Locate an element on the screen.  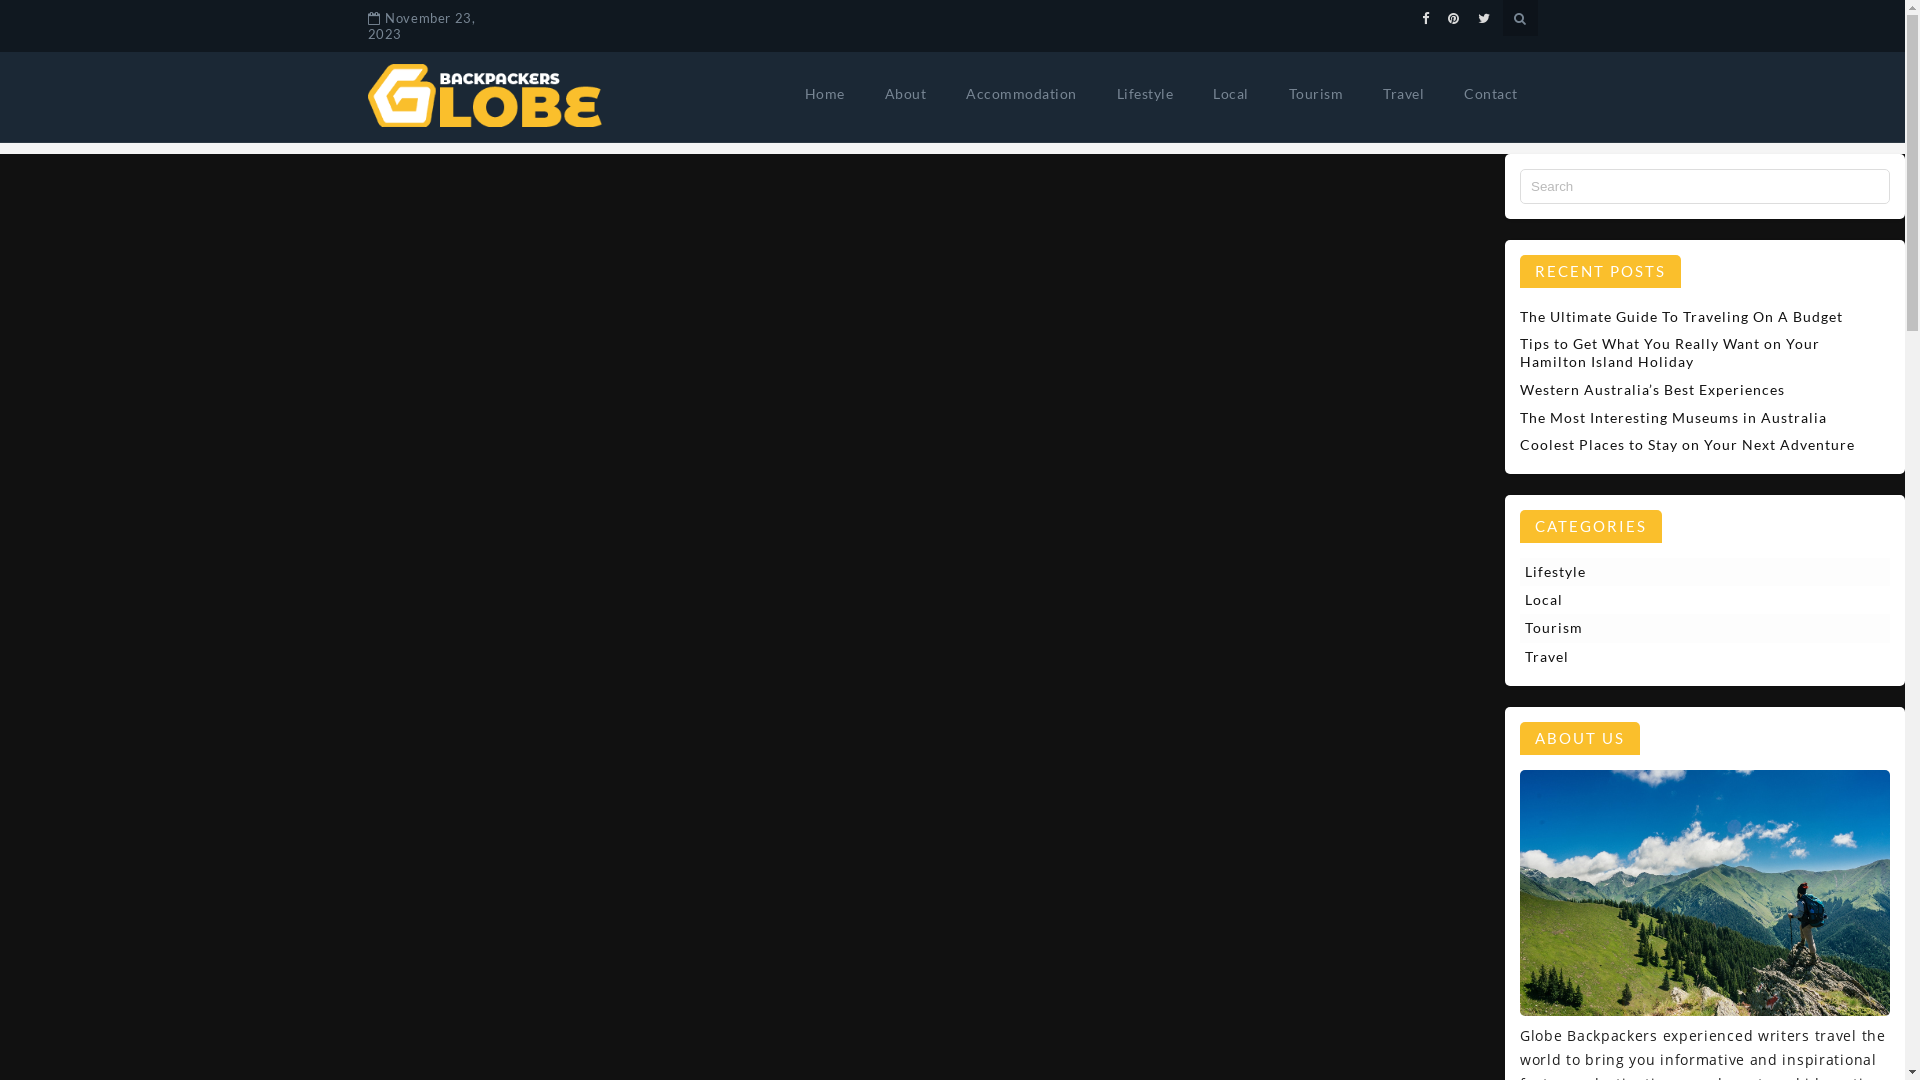
Contact is located at coordinates (1491, 94).